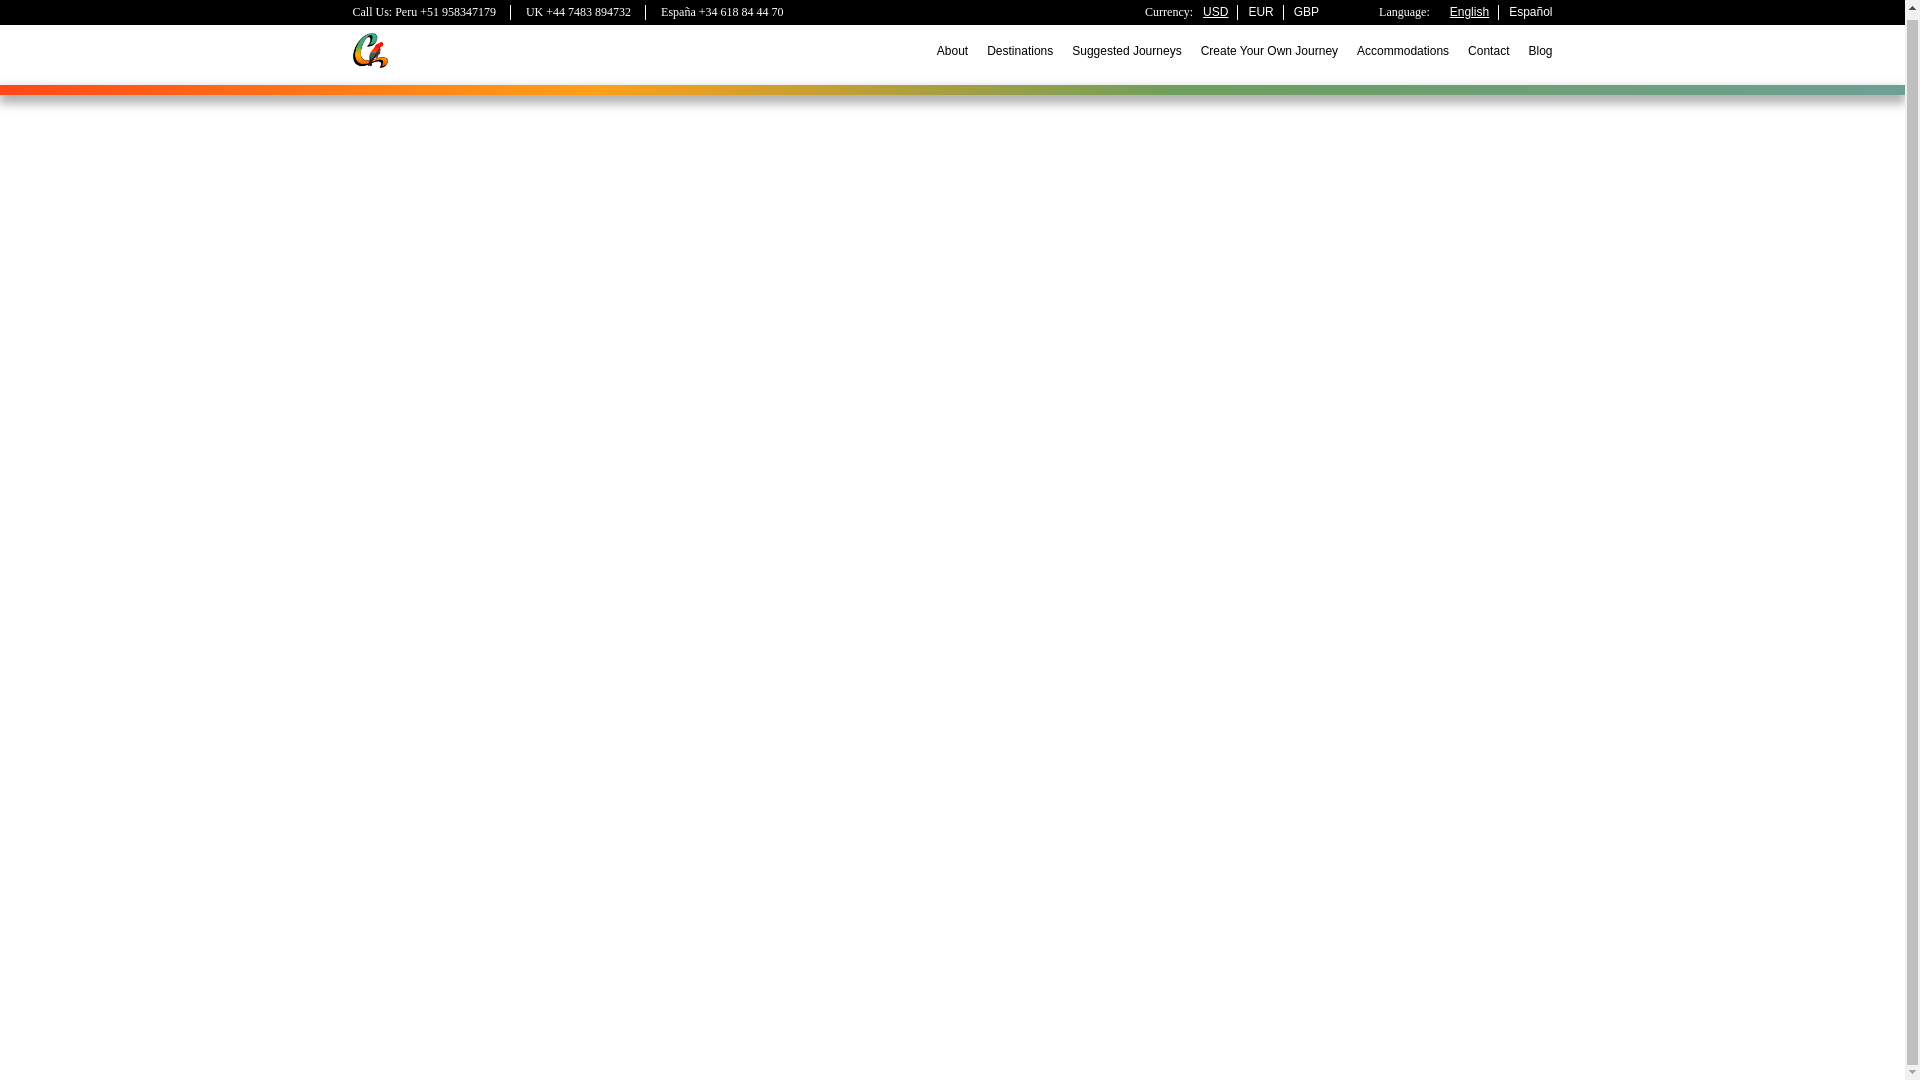 Image resolution: width=1920 pixels, height=1080 pixels. Describe the element at coordinates (1126, 45) in the screenshot. I see `Suggested Journeys` at that location.